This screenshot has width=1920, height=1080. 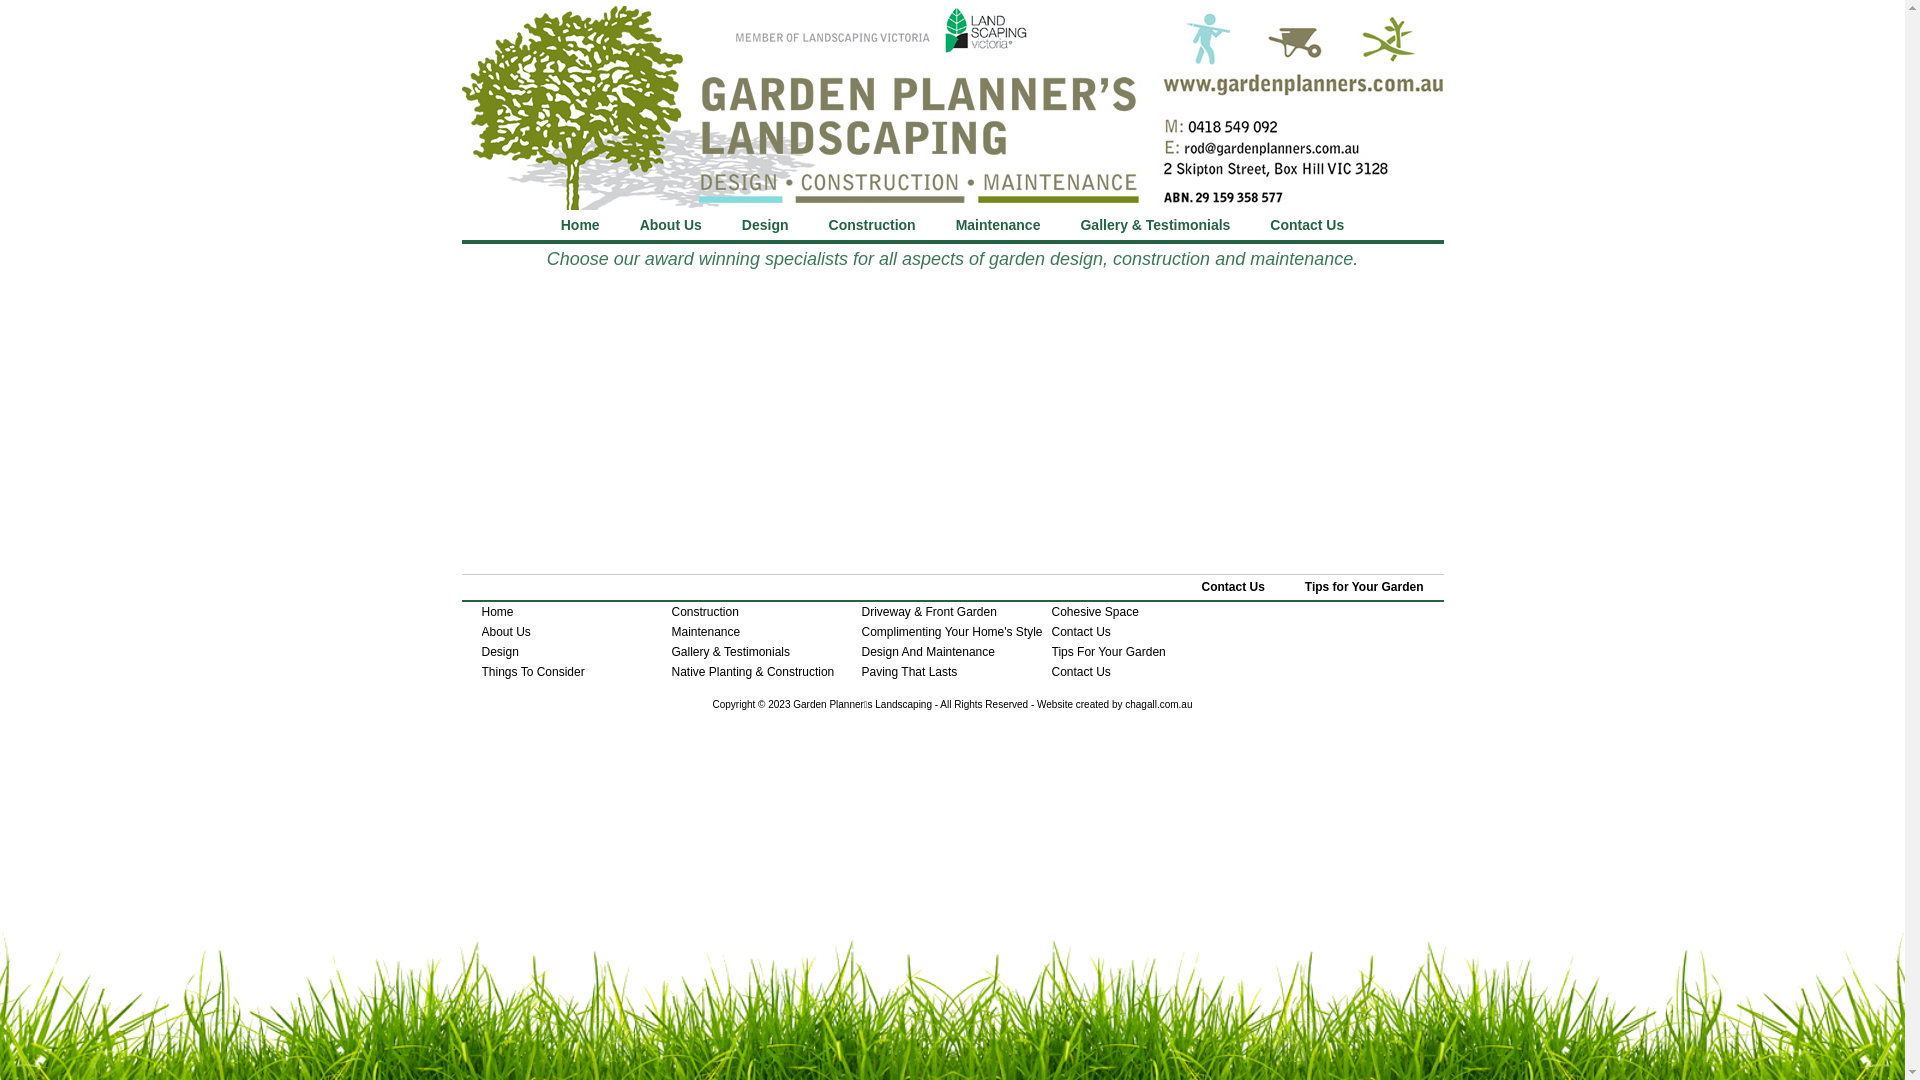 What do you see at coordinates (1082, 672) in the screenshot?
I see `Contact Us` at bounding box center [1082, 672].